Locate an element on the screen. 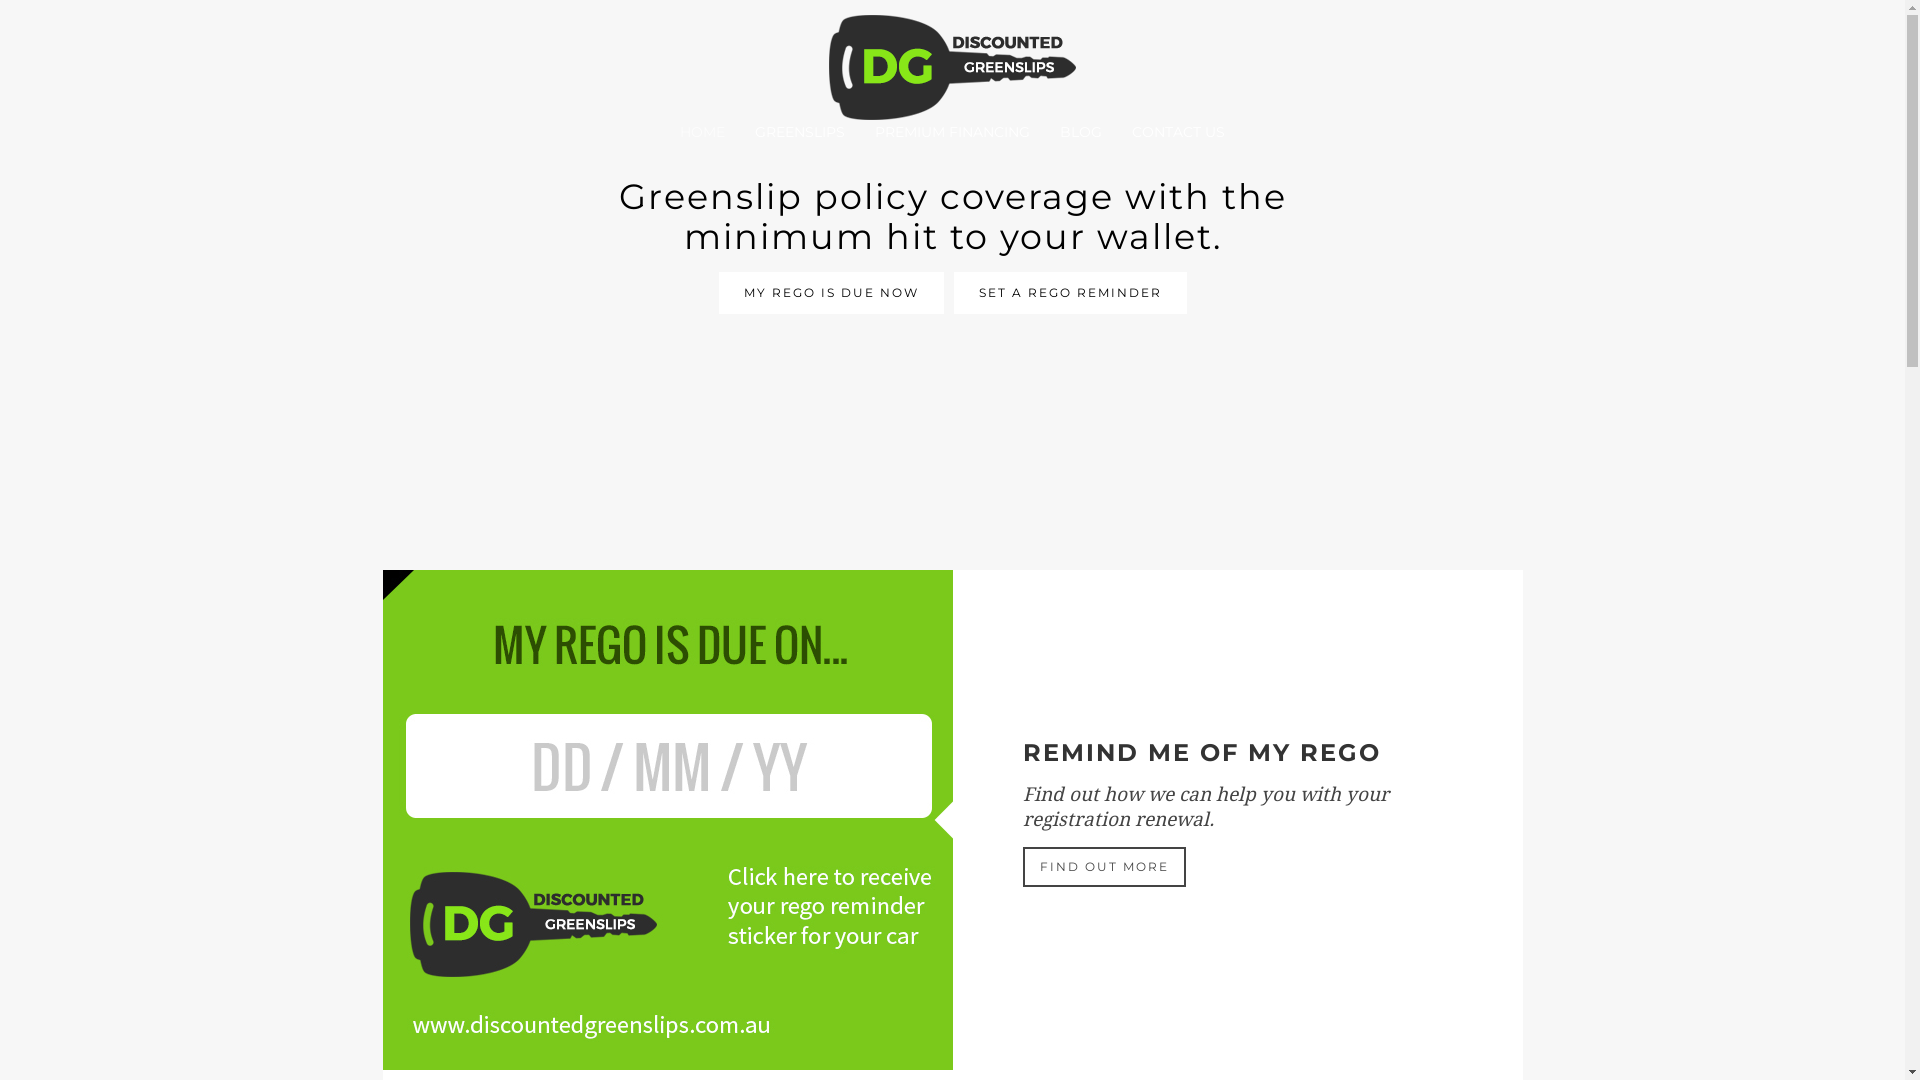 The height and width of the screenshot is (1080, 1920). REMIND ME OF MY REGO is located at coordinates (1201, 752).